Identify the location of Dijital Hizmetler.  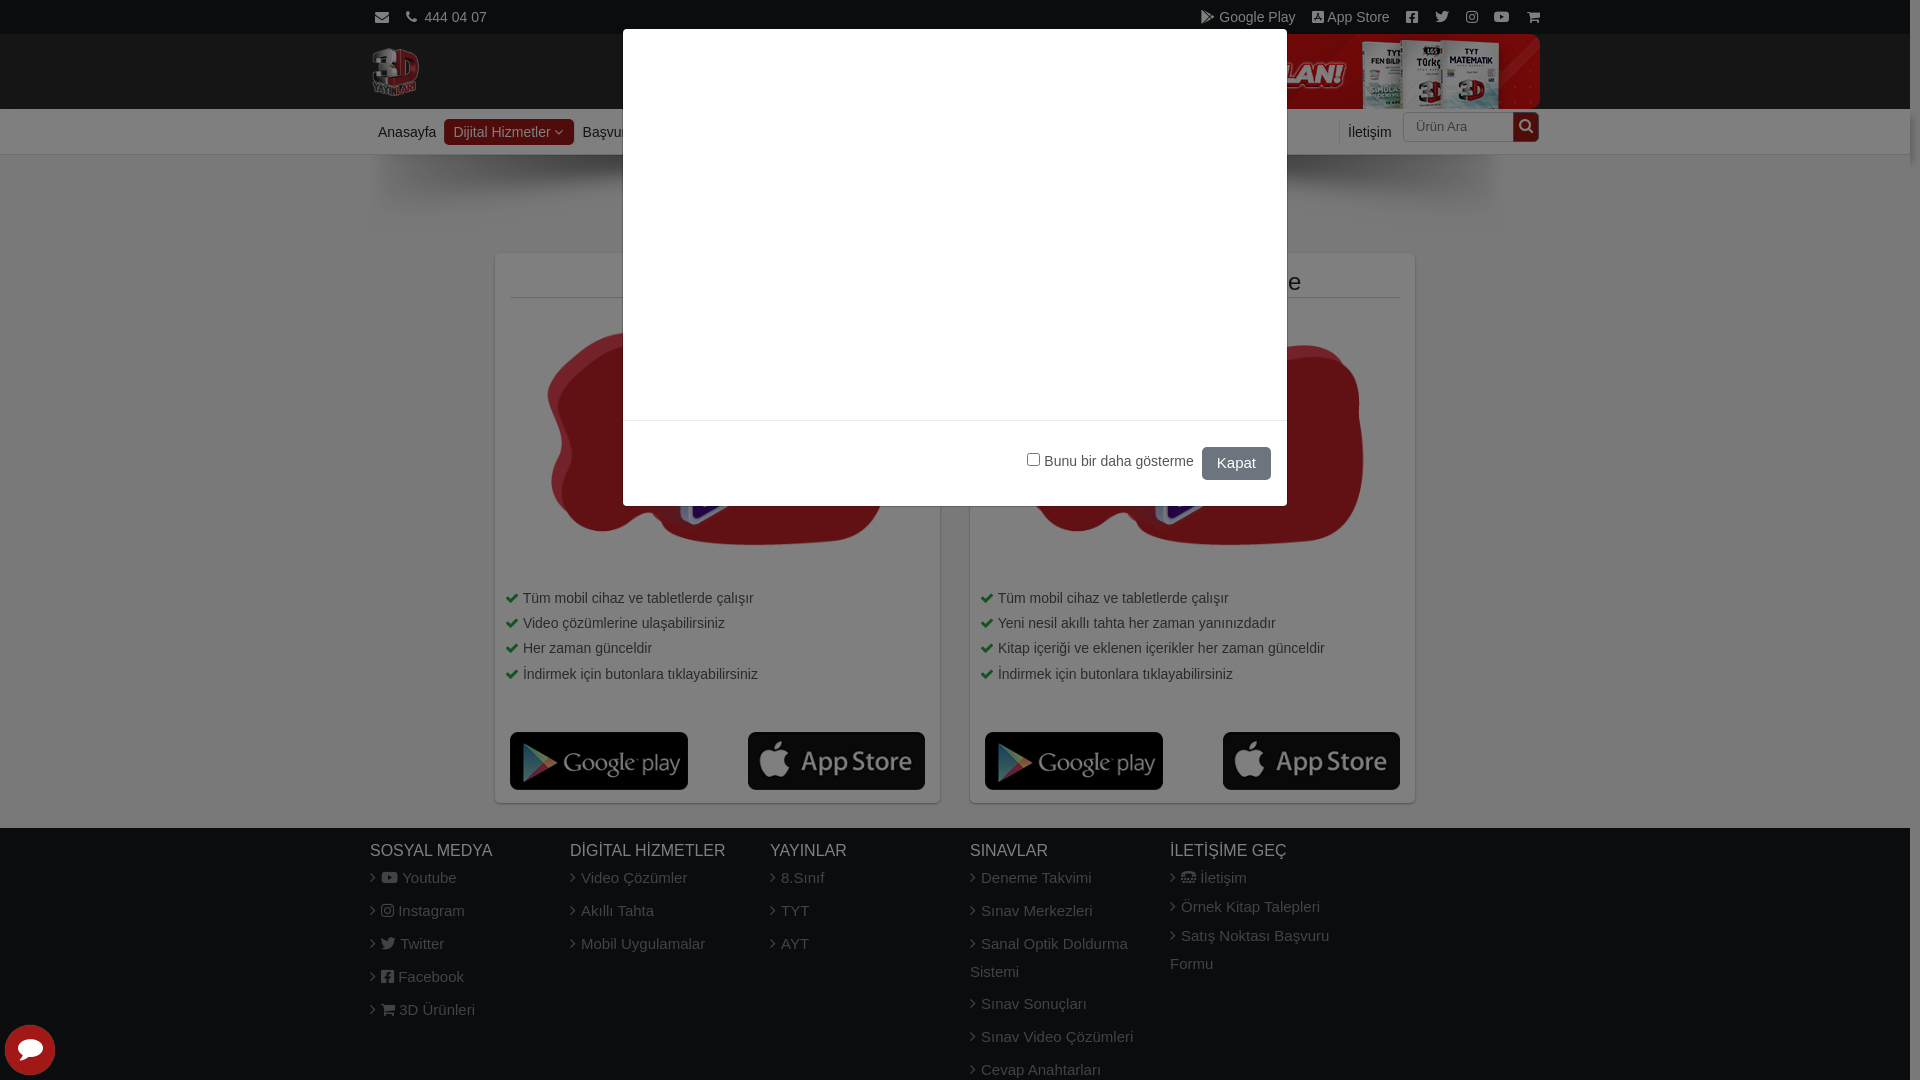
(508, 132).